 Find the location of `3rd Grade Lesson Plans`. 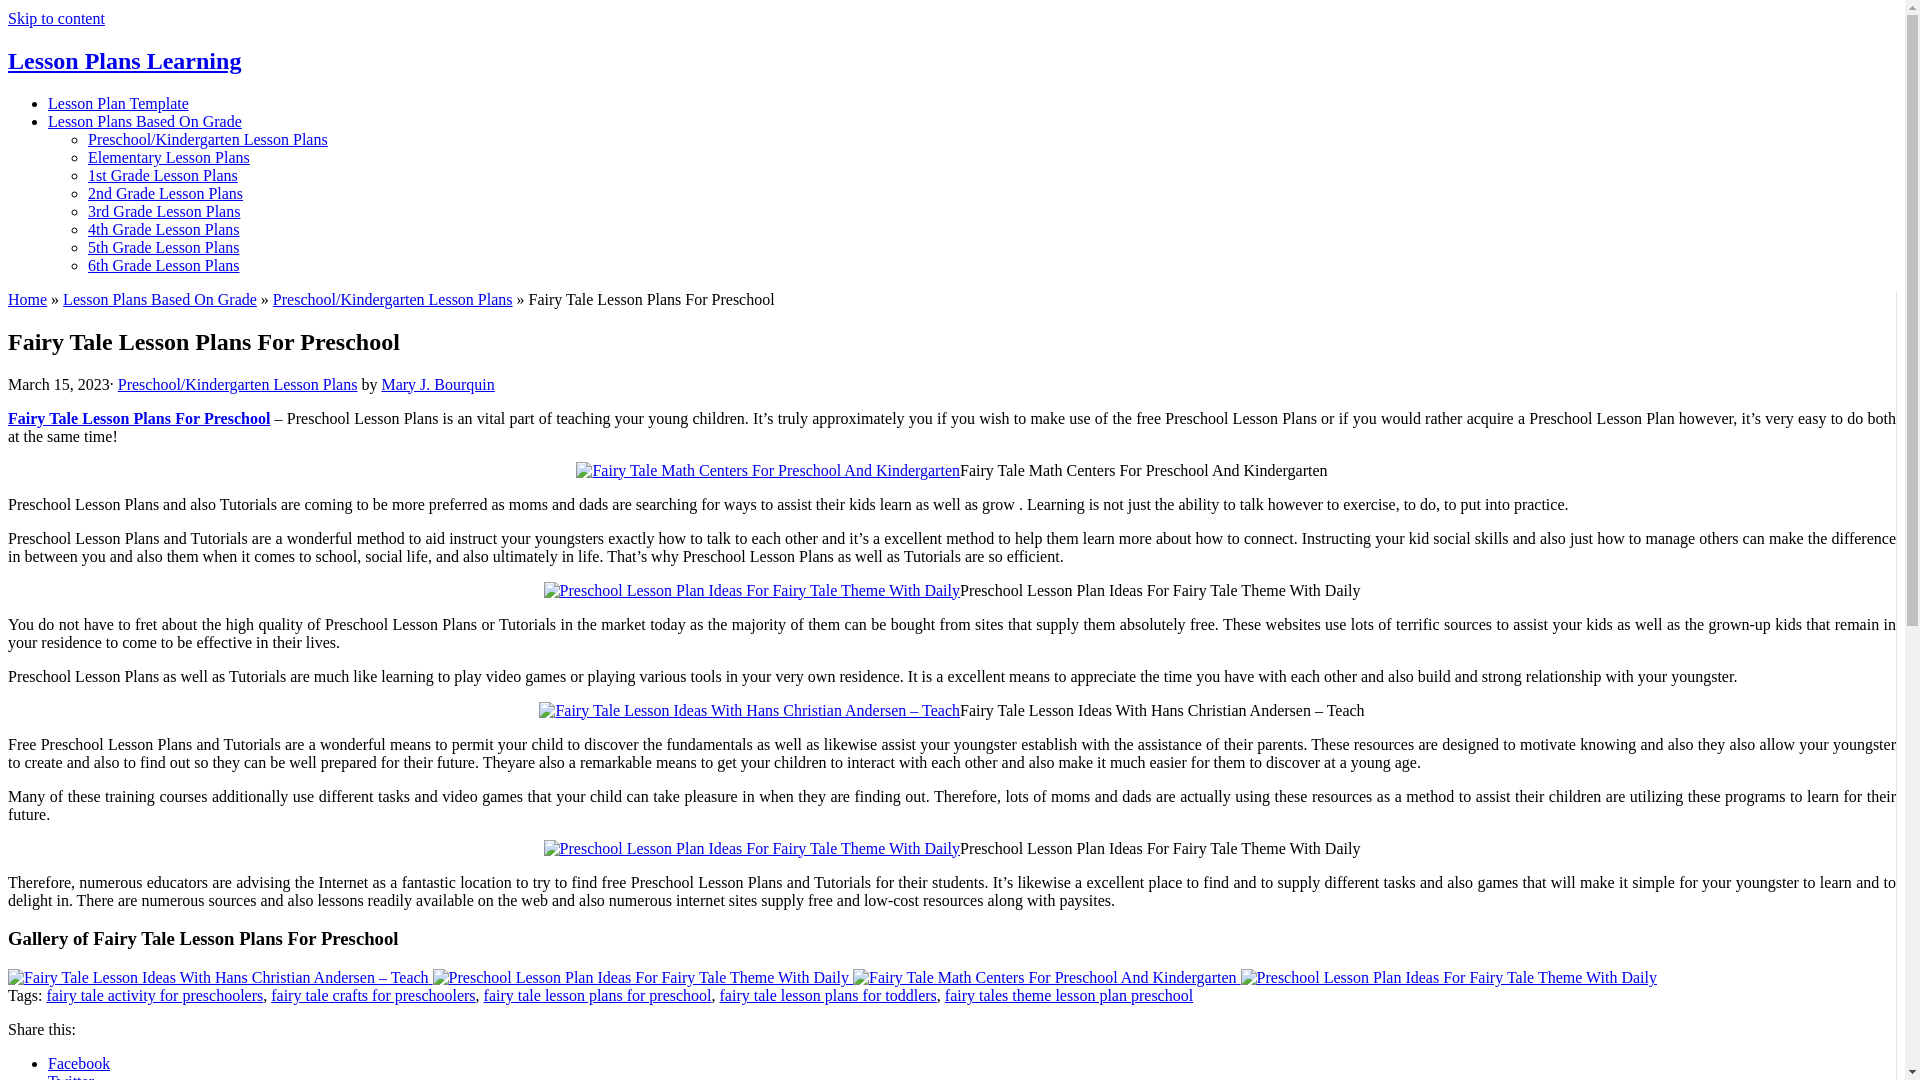

3rd Grade Lesson Plans is located at coordinates (164, 212).